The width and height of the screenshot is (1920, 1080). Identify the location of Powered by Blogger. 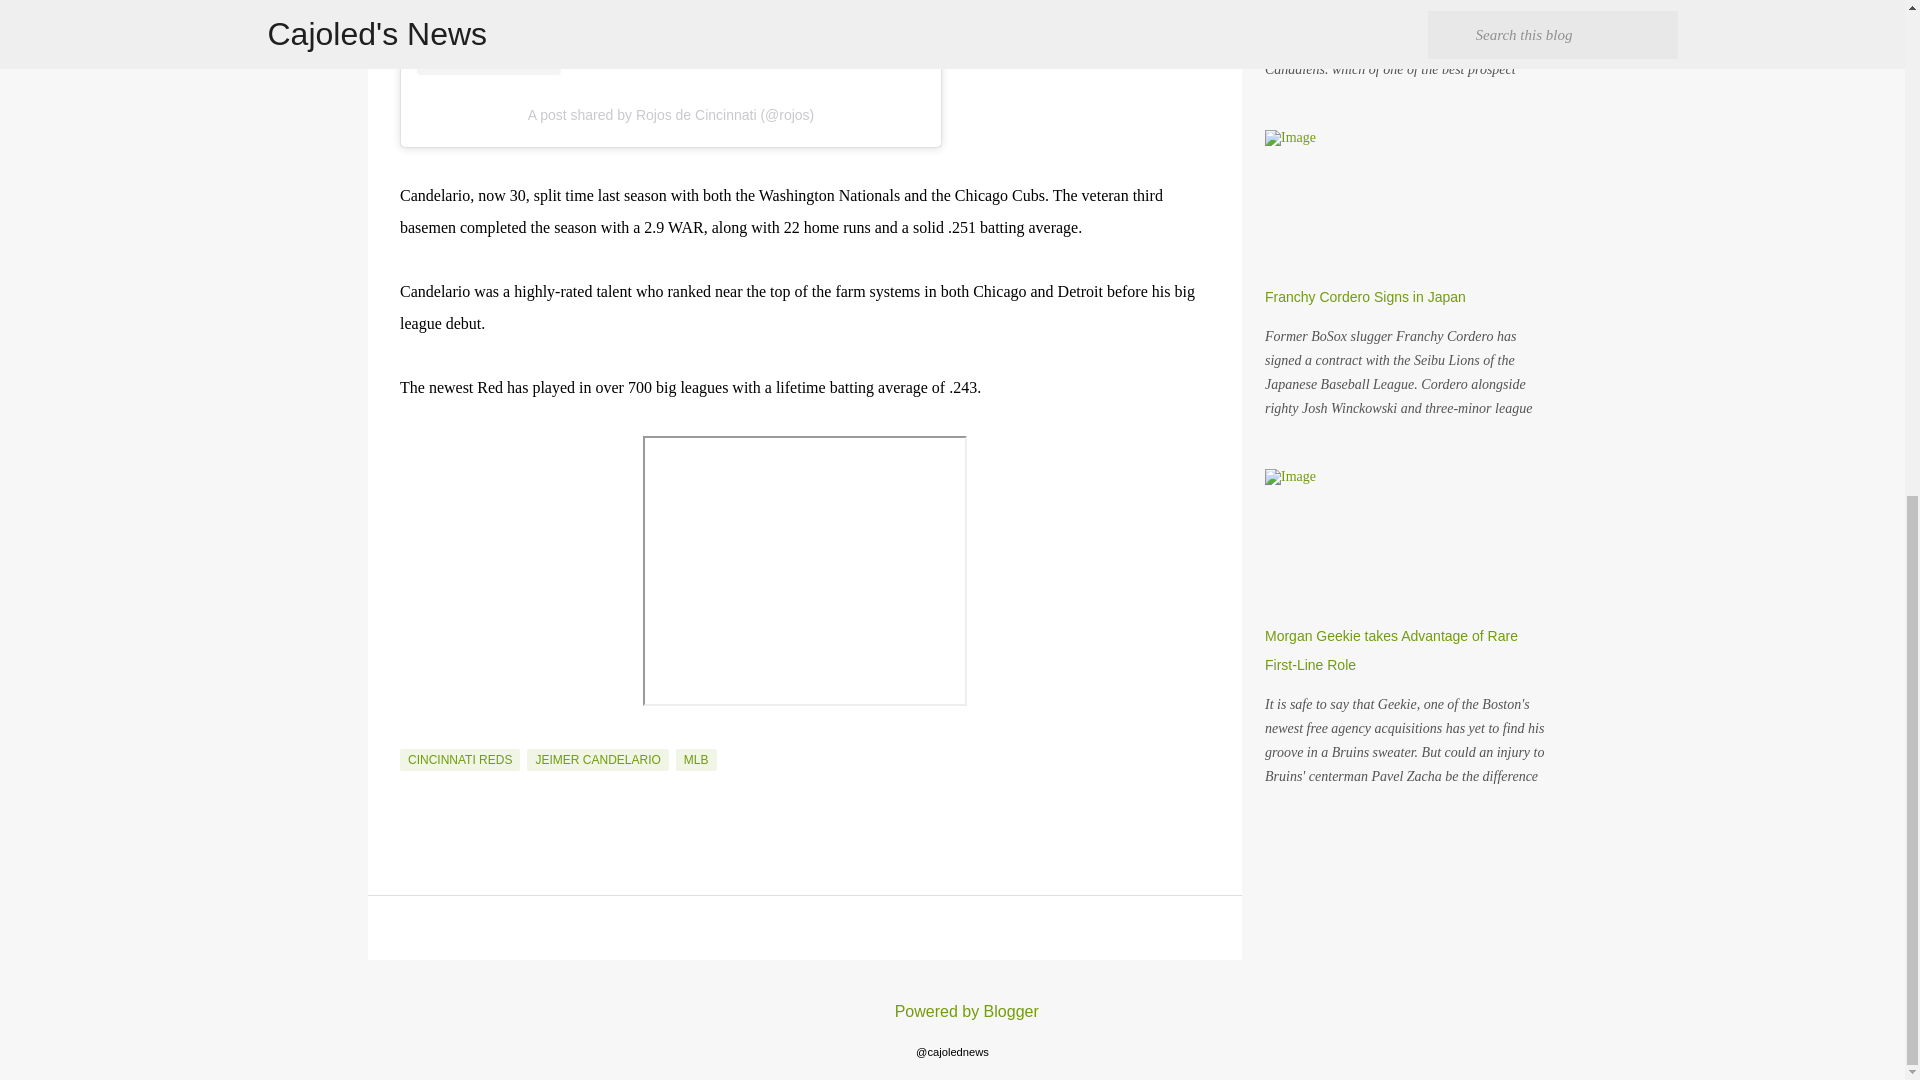
(952, 1011).